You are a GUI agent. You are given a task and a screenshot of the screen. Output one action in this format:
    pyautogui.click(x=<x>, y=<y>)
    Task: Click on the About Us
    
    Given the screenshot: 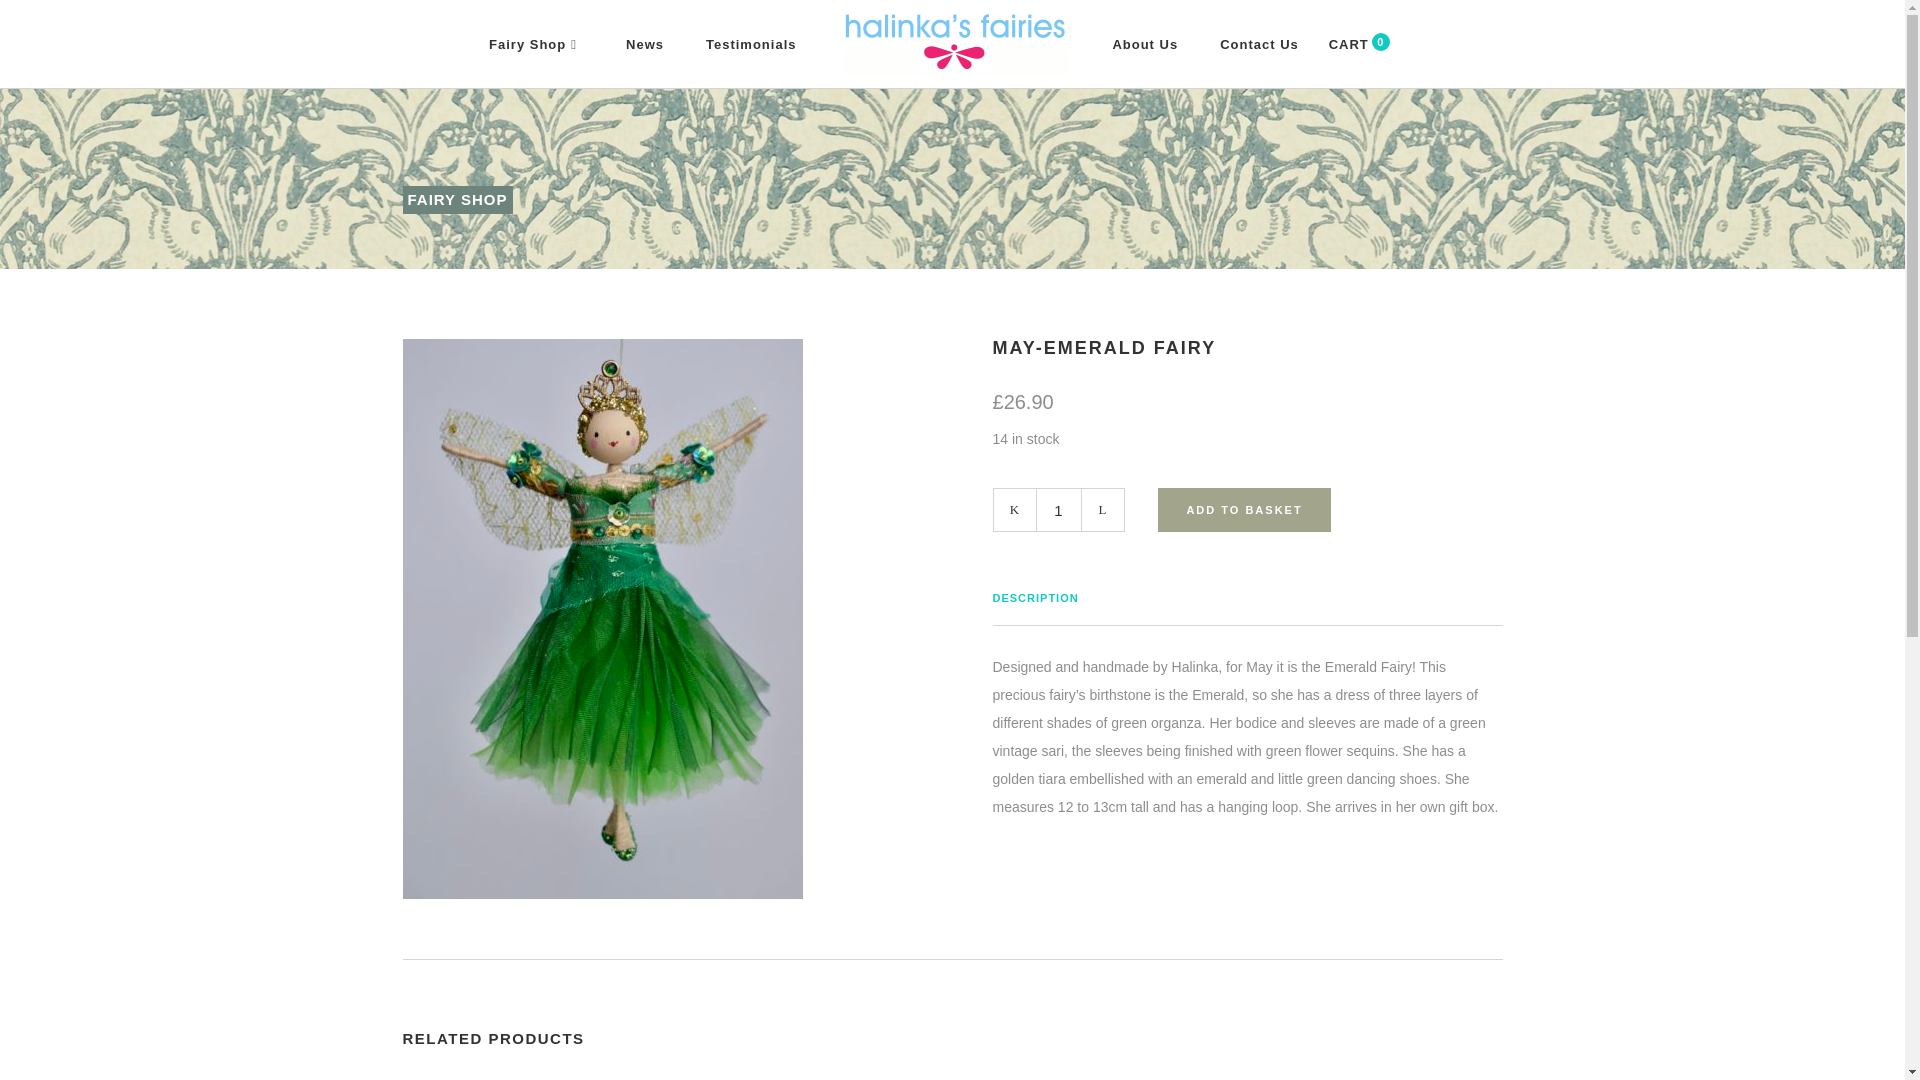 What is the action you would take?
    pyautogui.click(x=1144, y=44)
    